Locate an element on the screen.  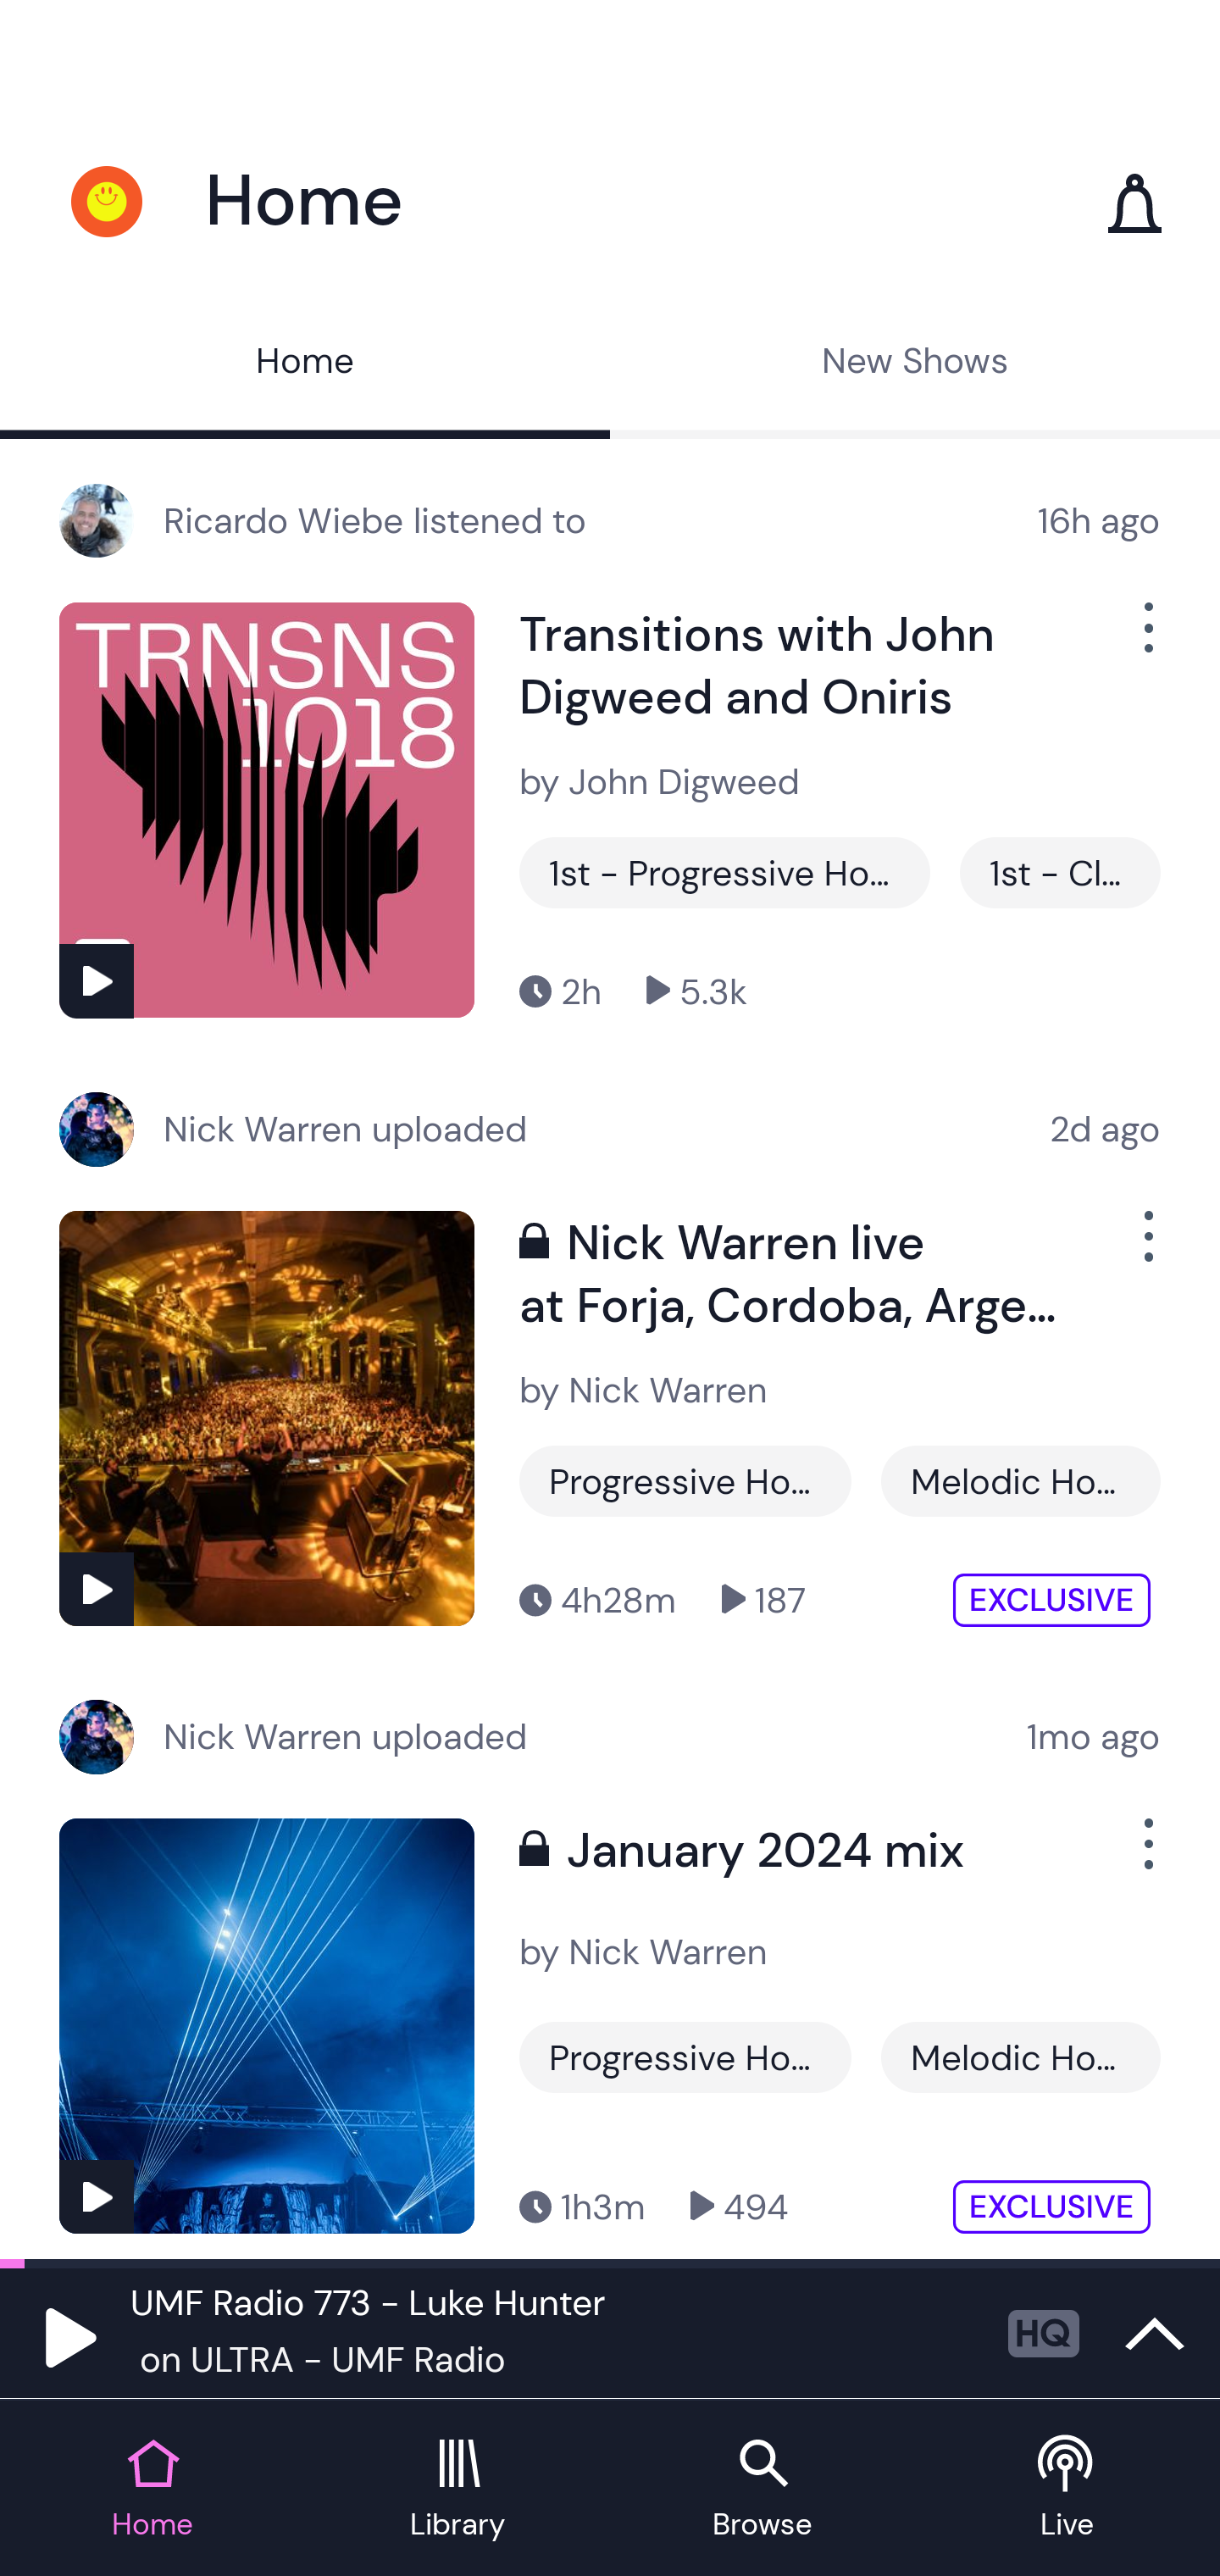
Library tab Library is located at coordinates (457, 2490).